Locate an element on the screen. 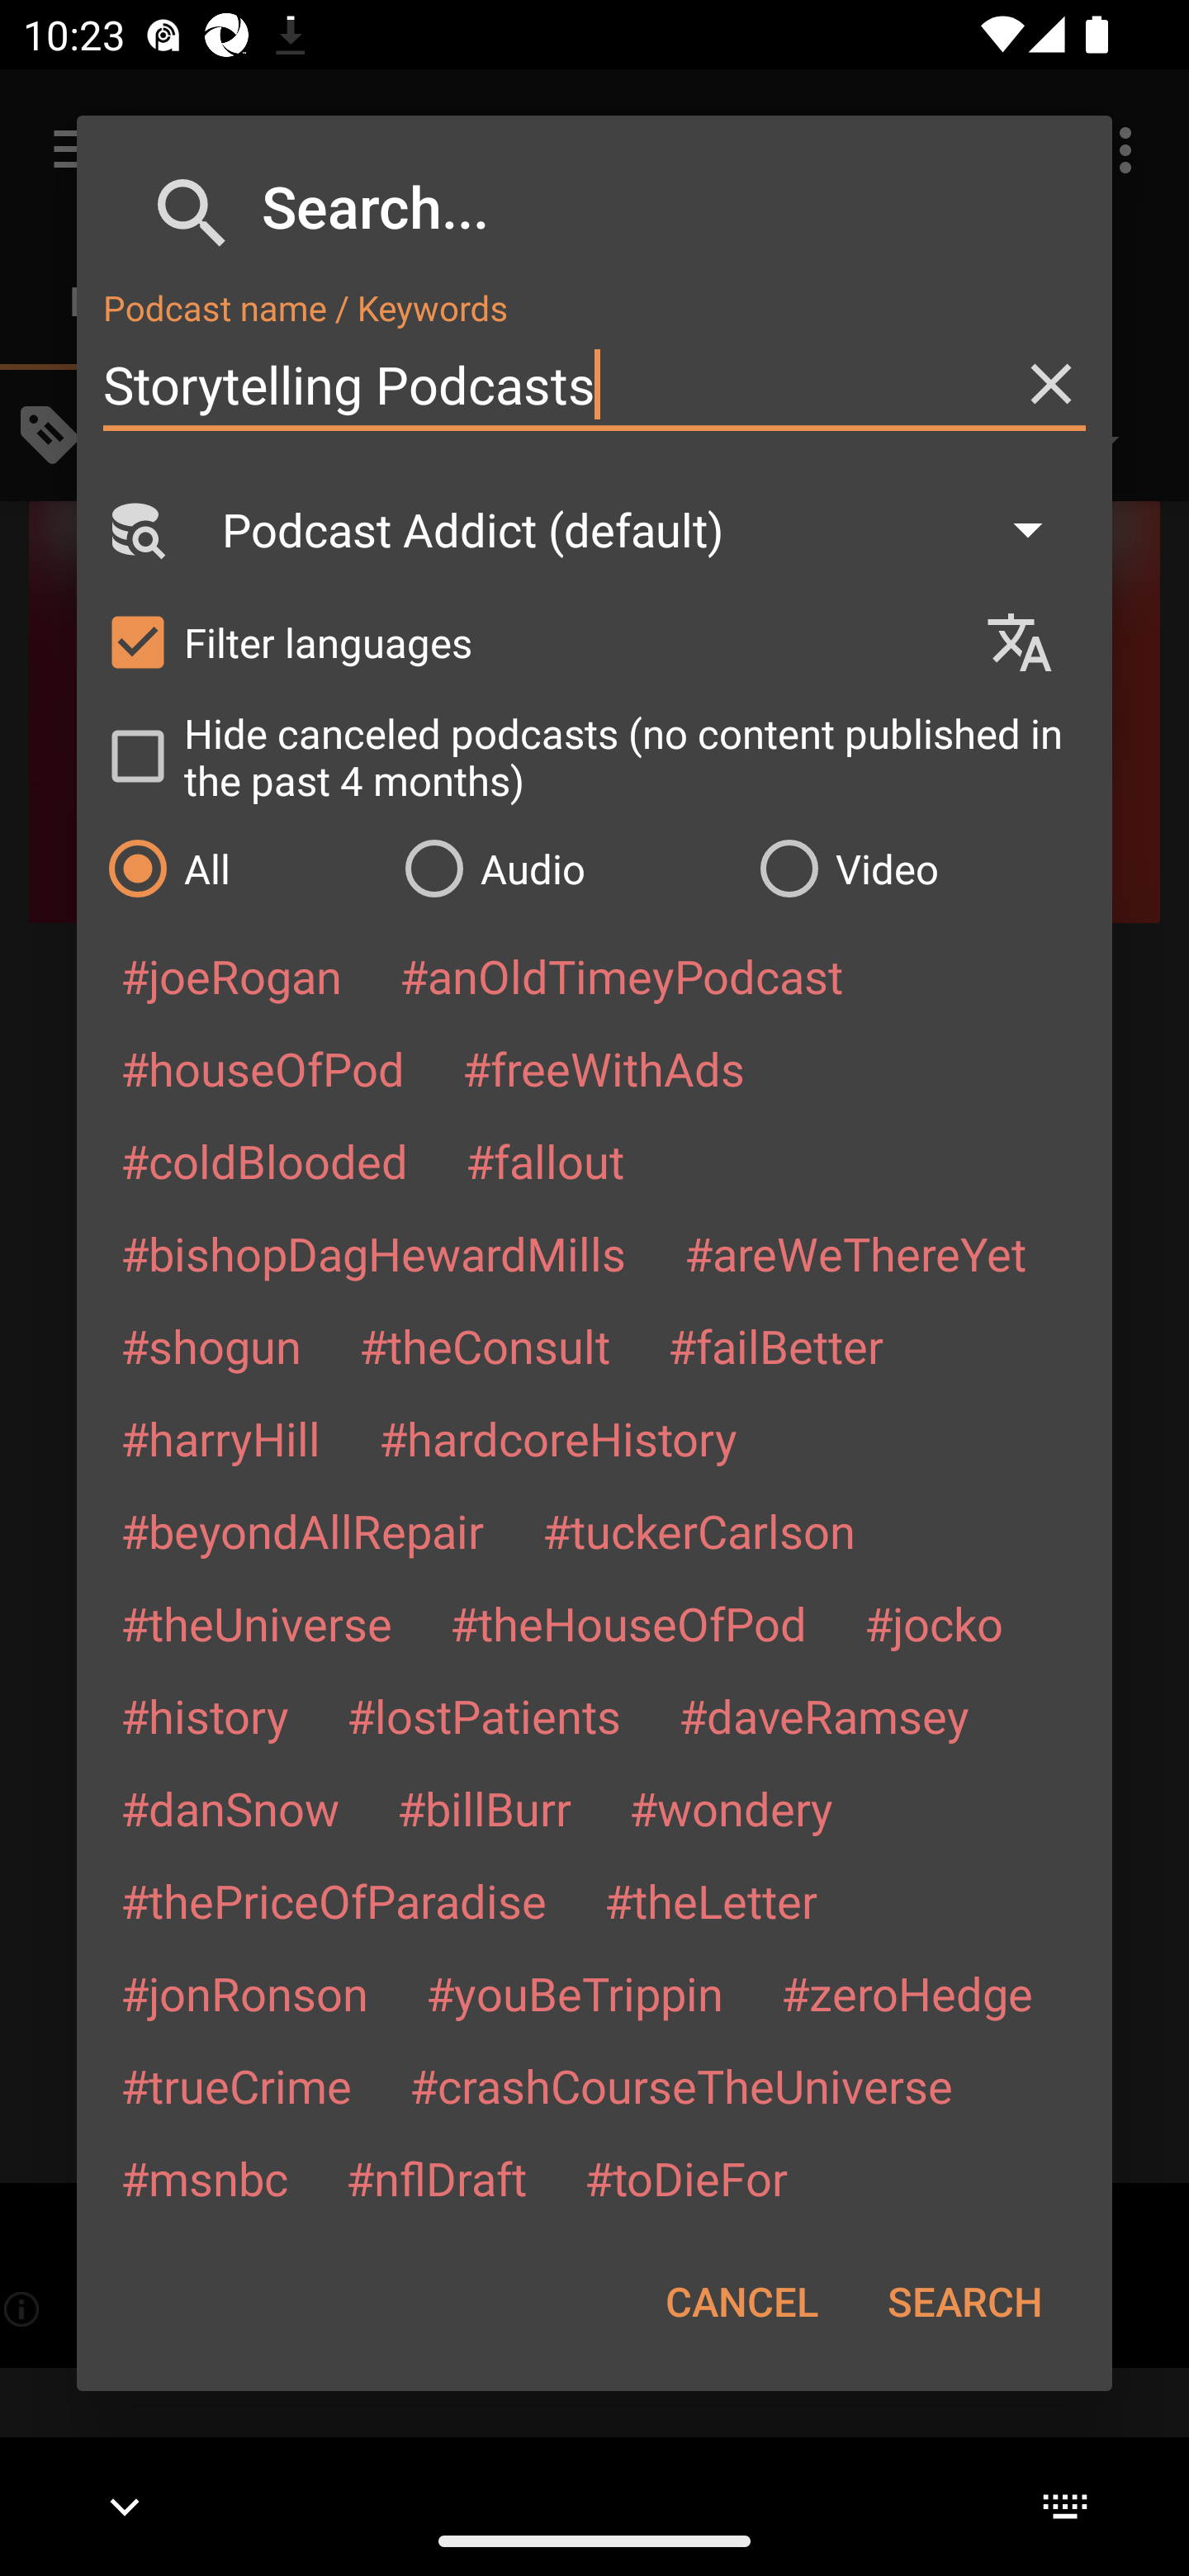 This screenshot has width=1189, height=2576. #youBeTrippin is located at coordinates (574, 1993).